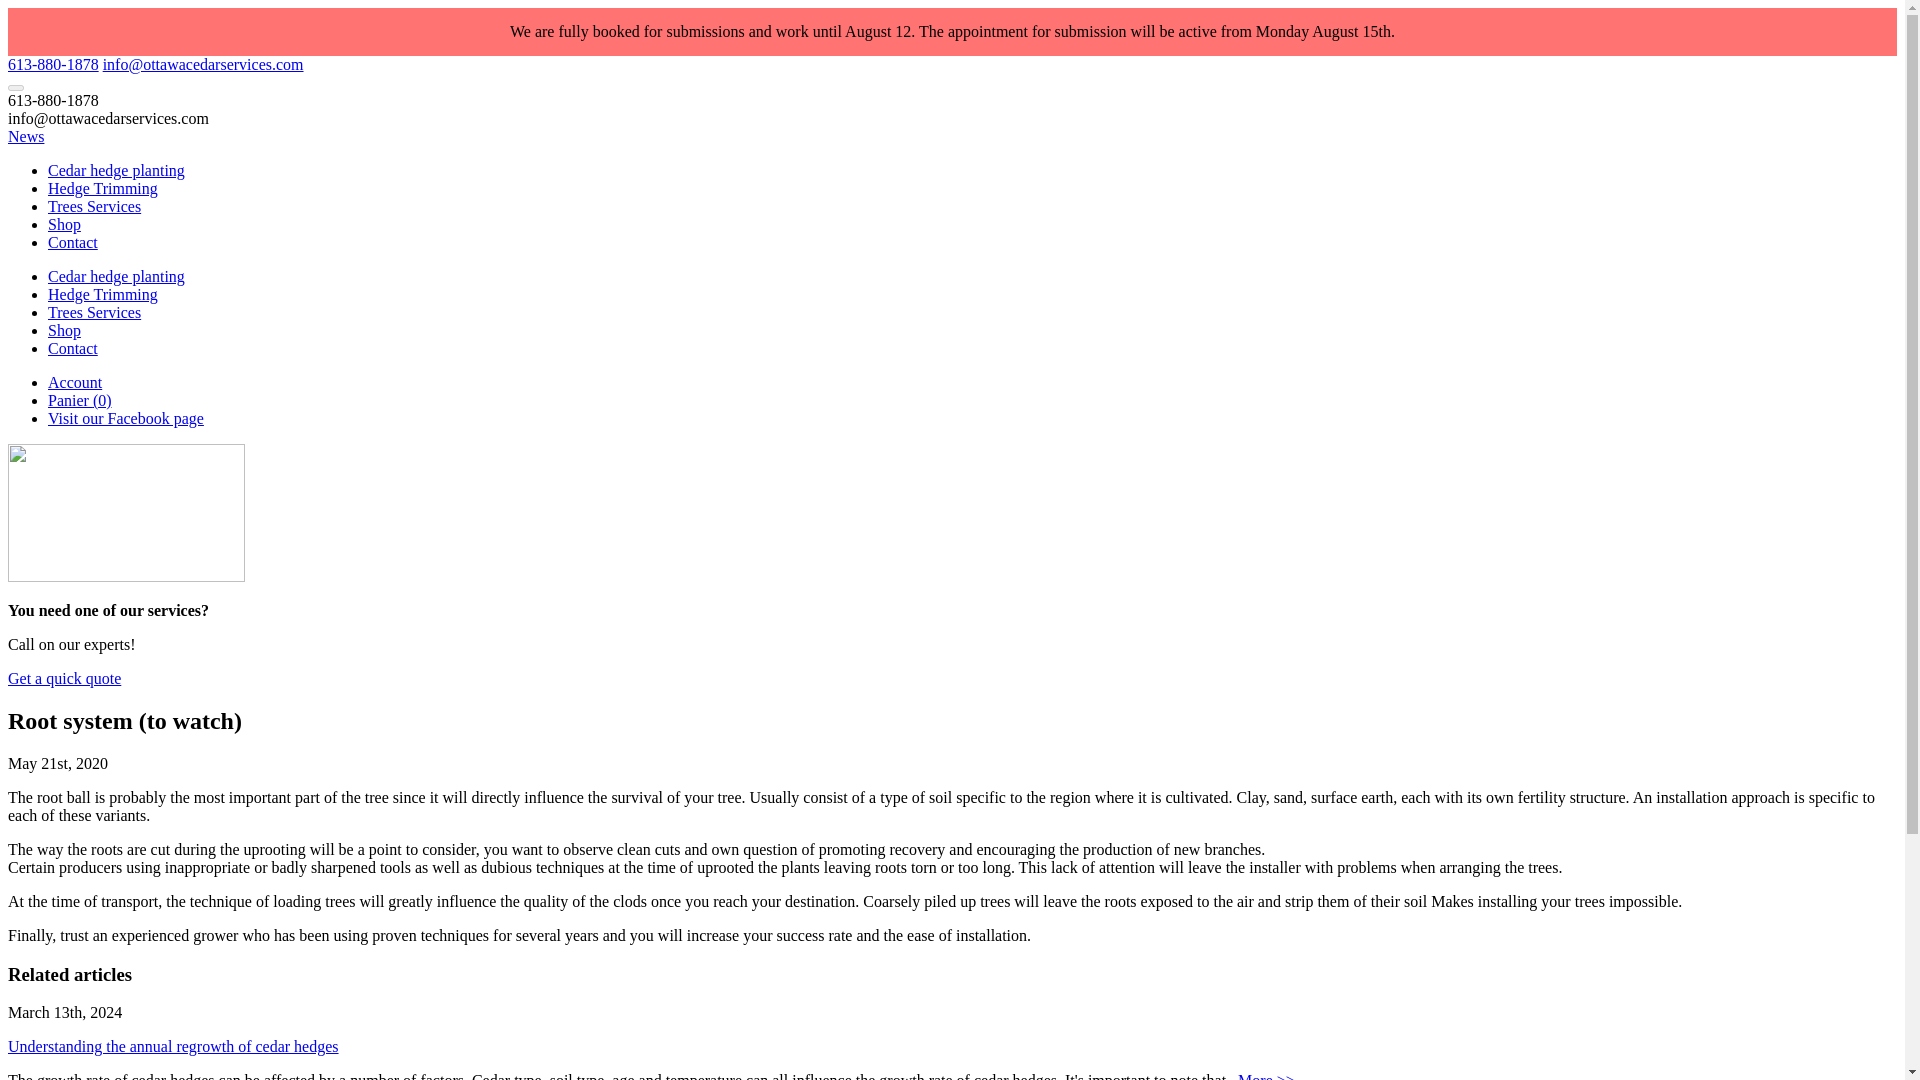  I want to click on Account, so click(74, 382).